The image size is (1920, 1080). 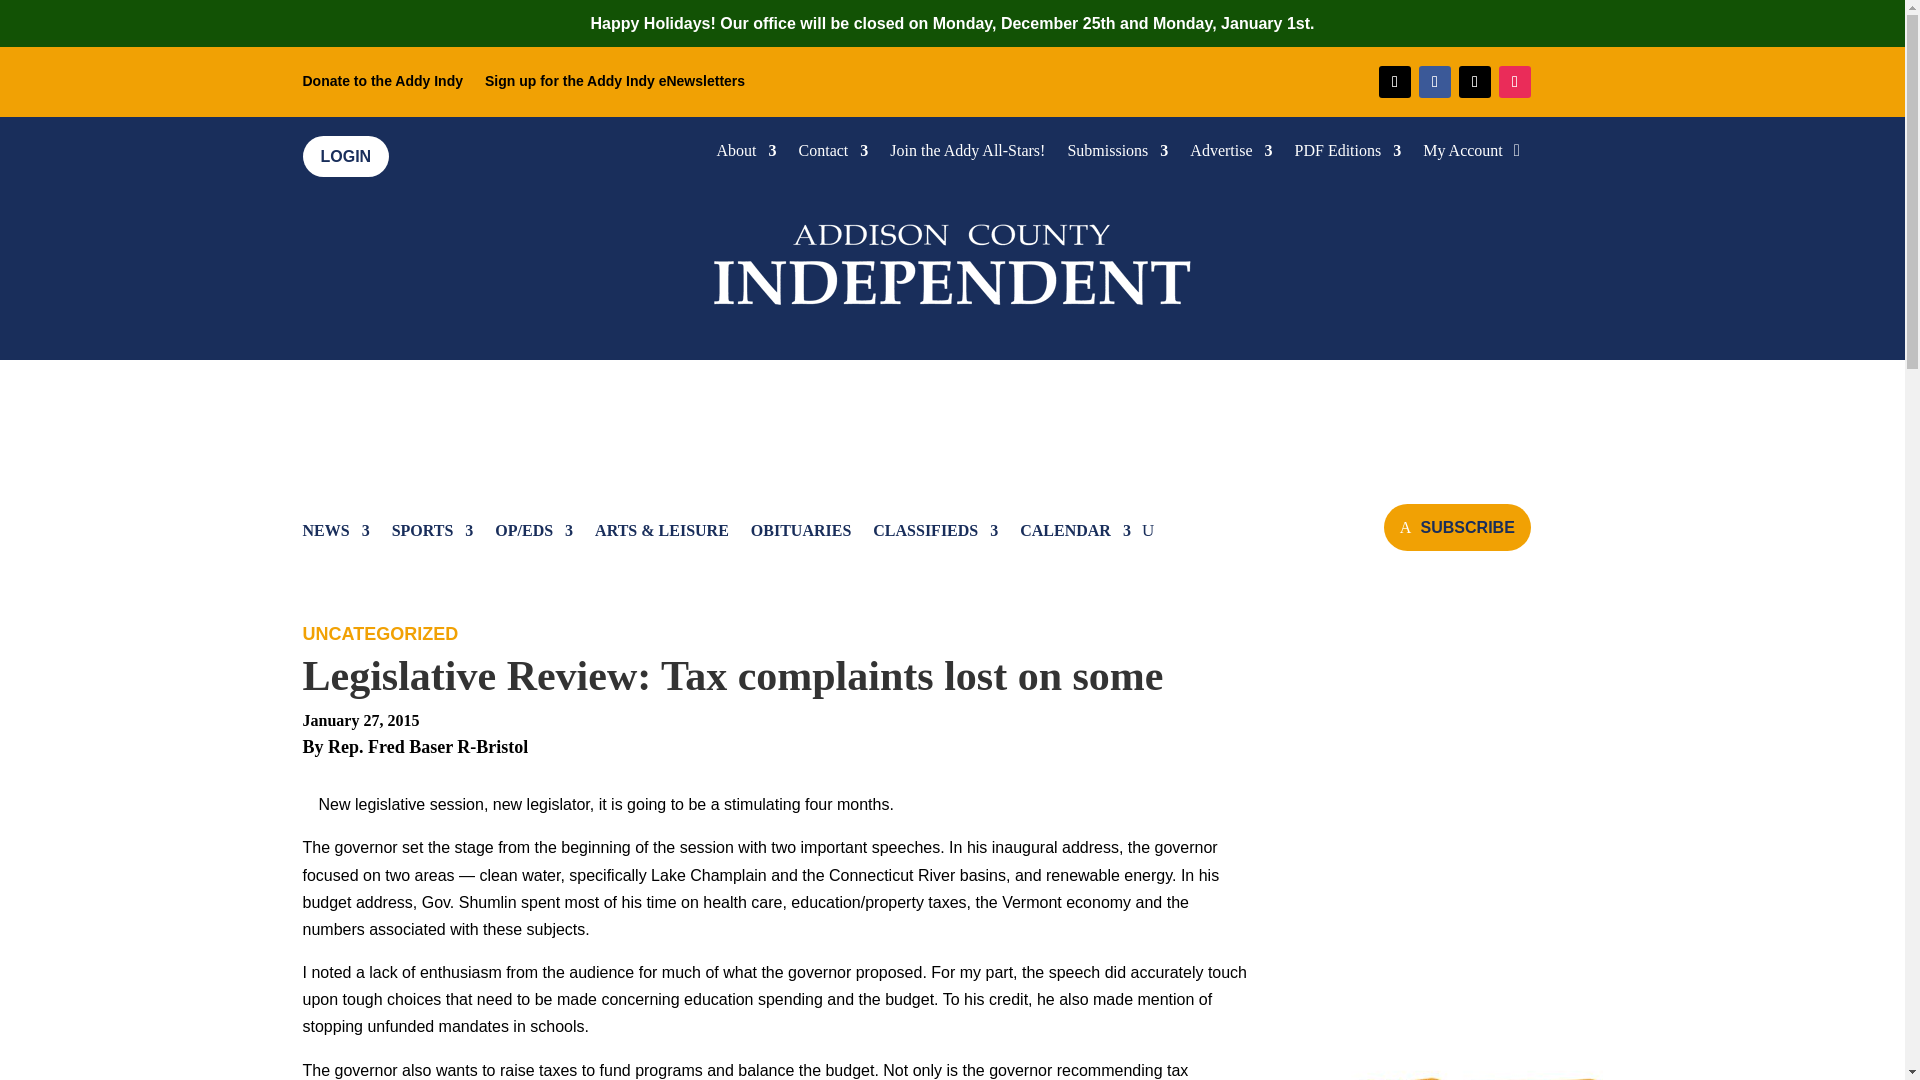 What do you see at coordinates (952, 260) in the screenshot?
I see `addison-logo` at bounding box center [952, 260].